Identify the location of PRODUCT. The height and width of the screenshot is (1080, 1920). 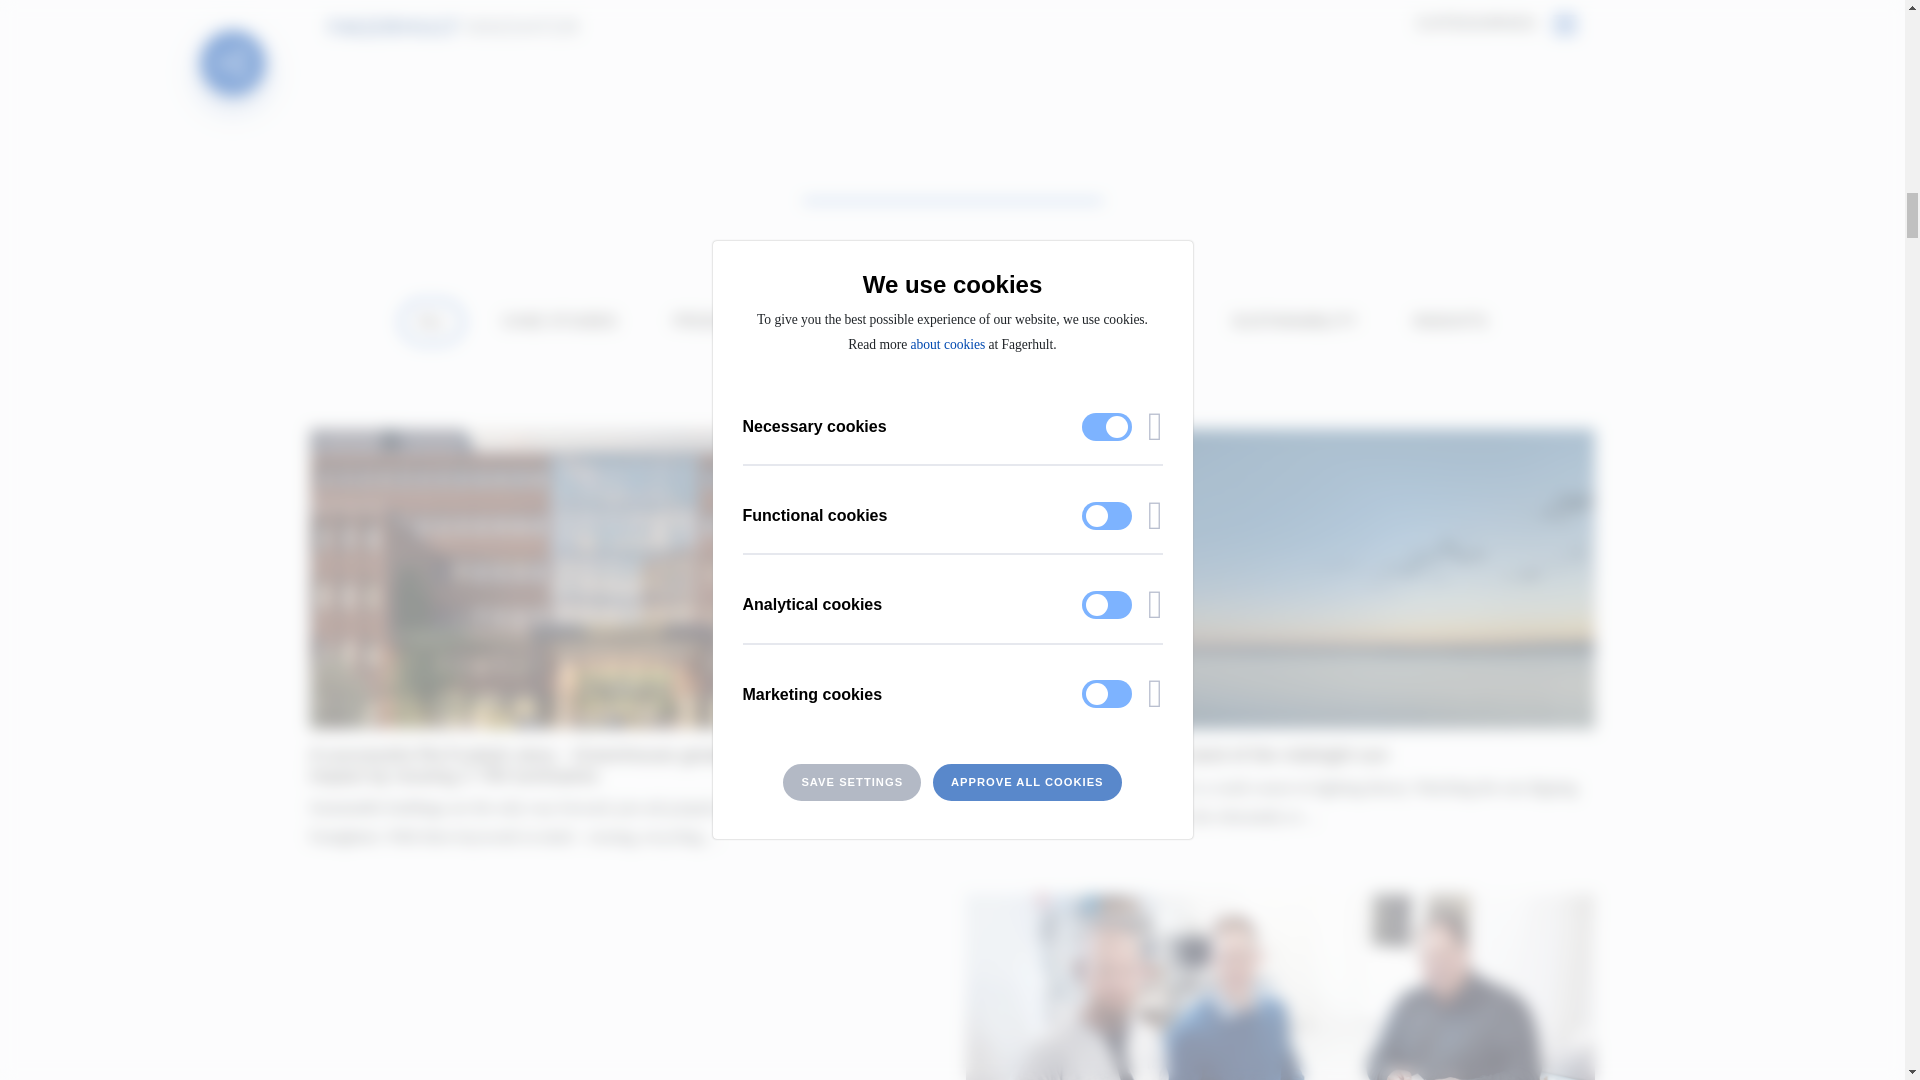
(712, 322).